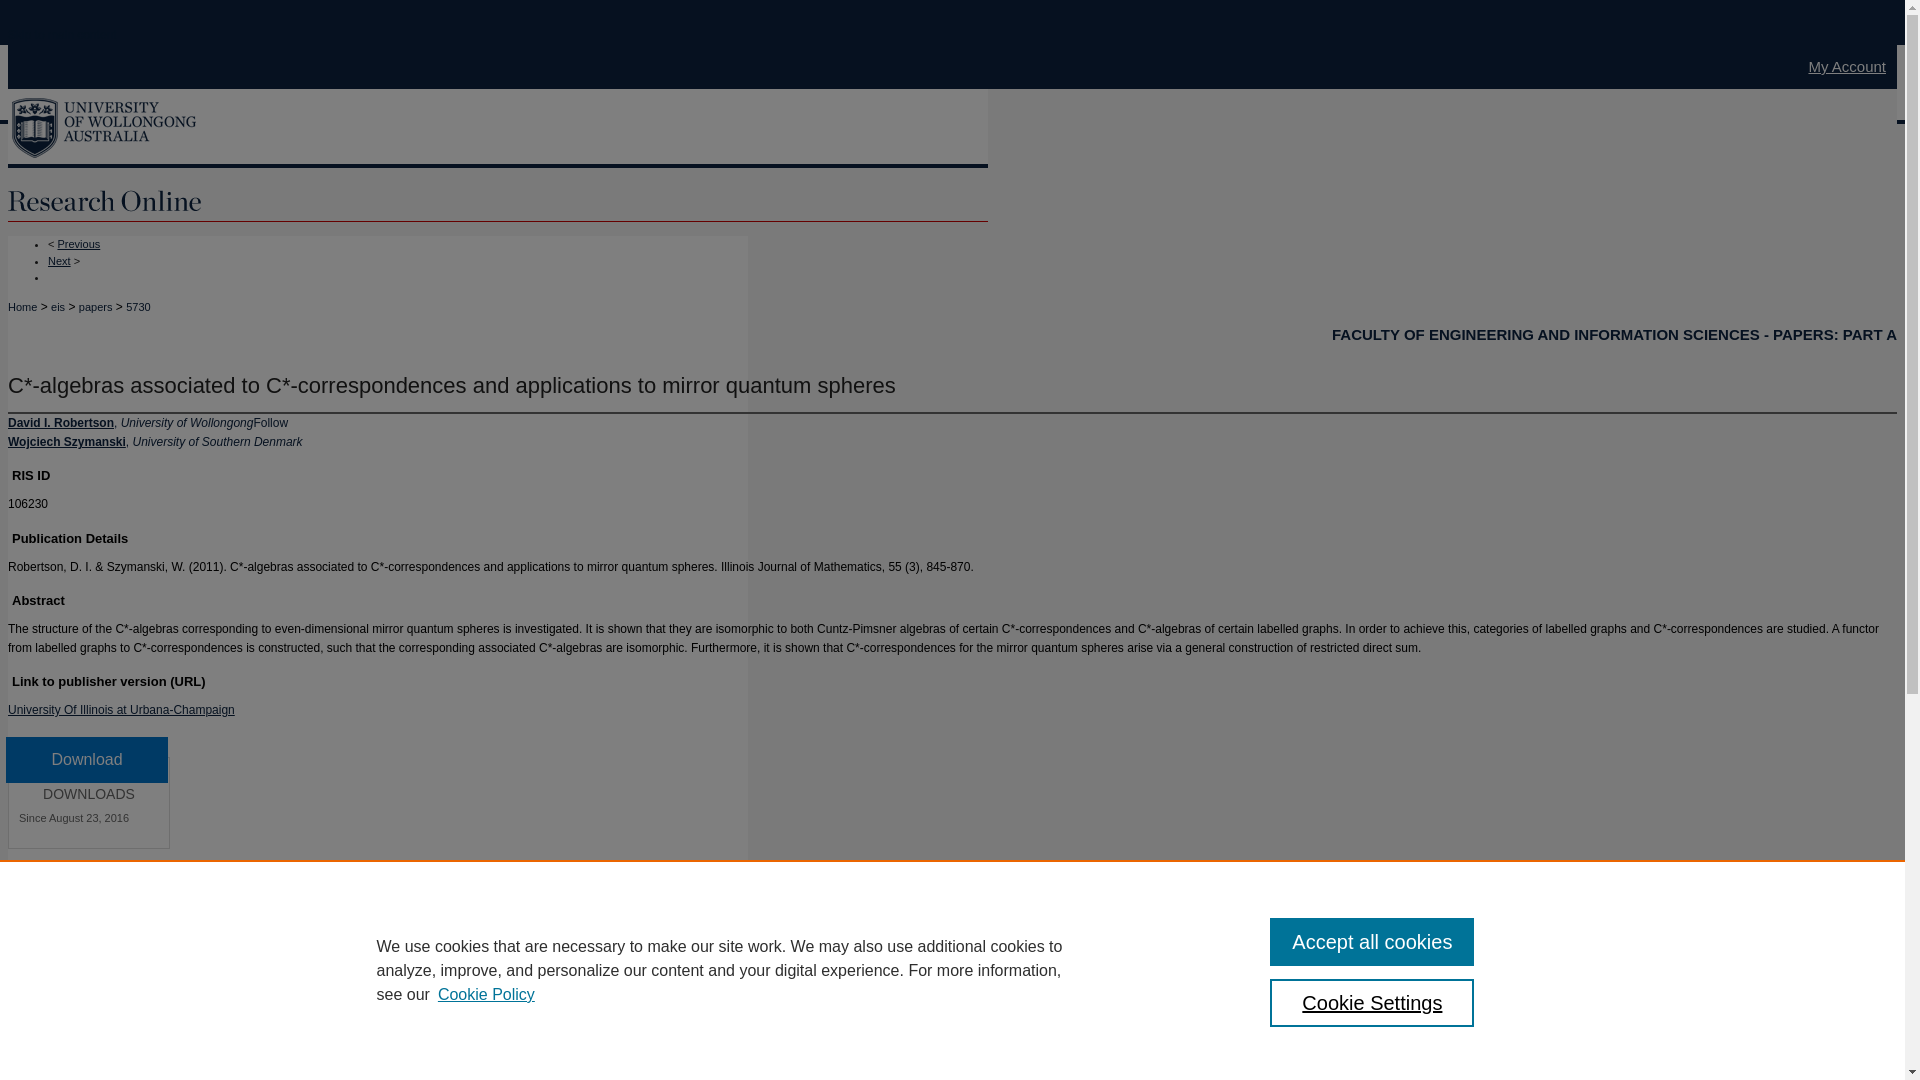  I want to click on Follow, so click(270, 422).